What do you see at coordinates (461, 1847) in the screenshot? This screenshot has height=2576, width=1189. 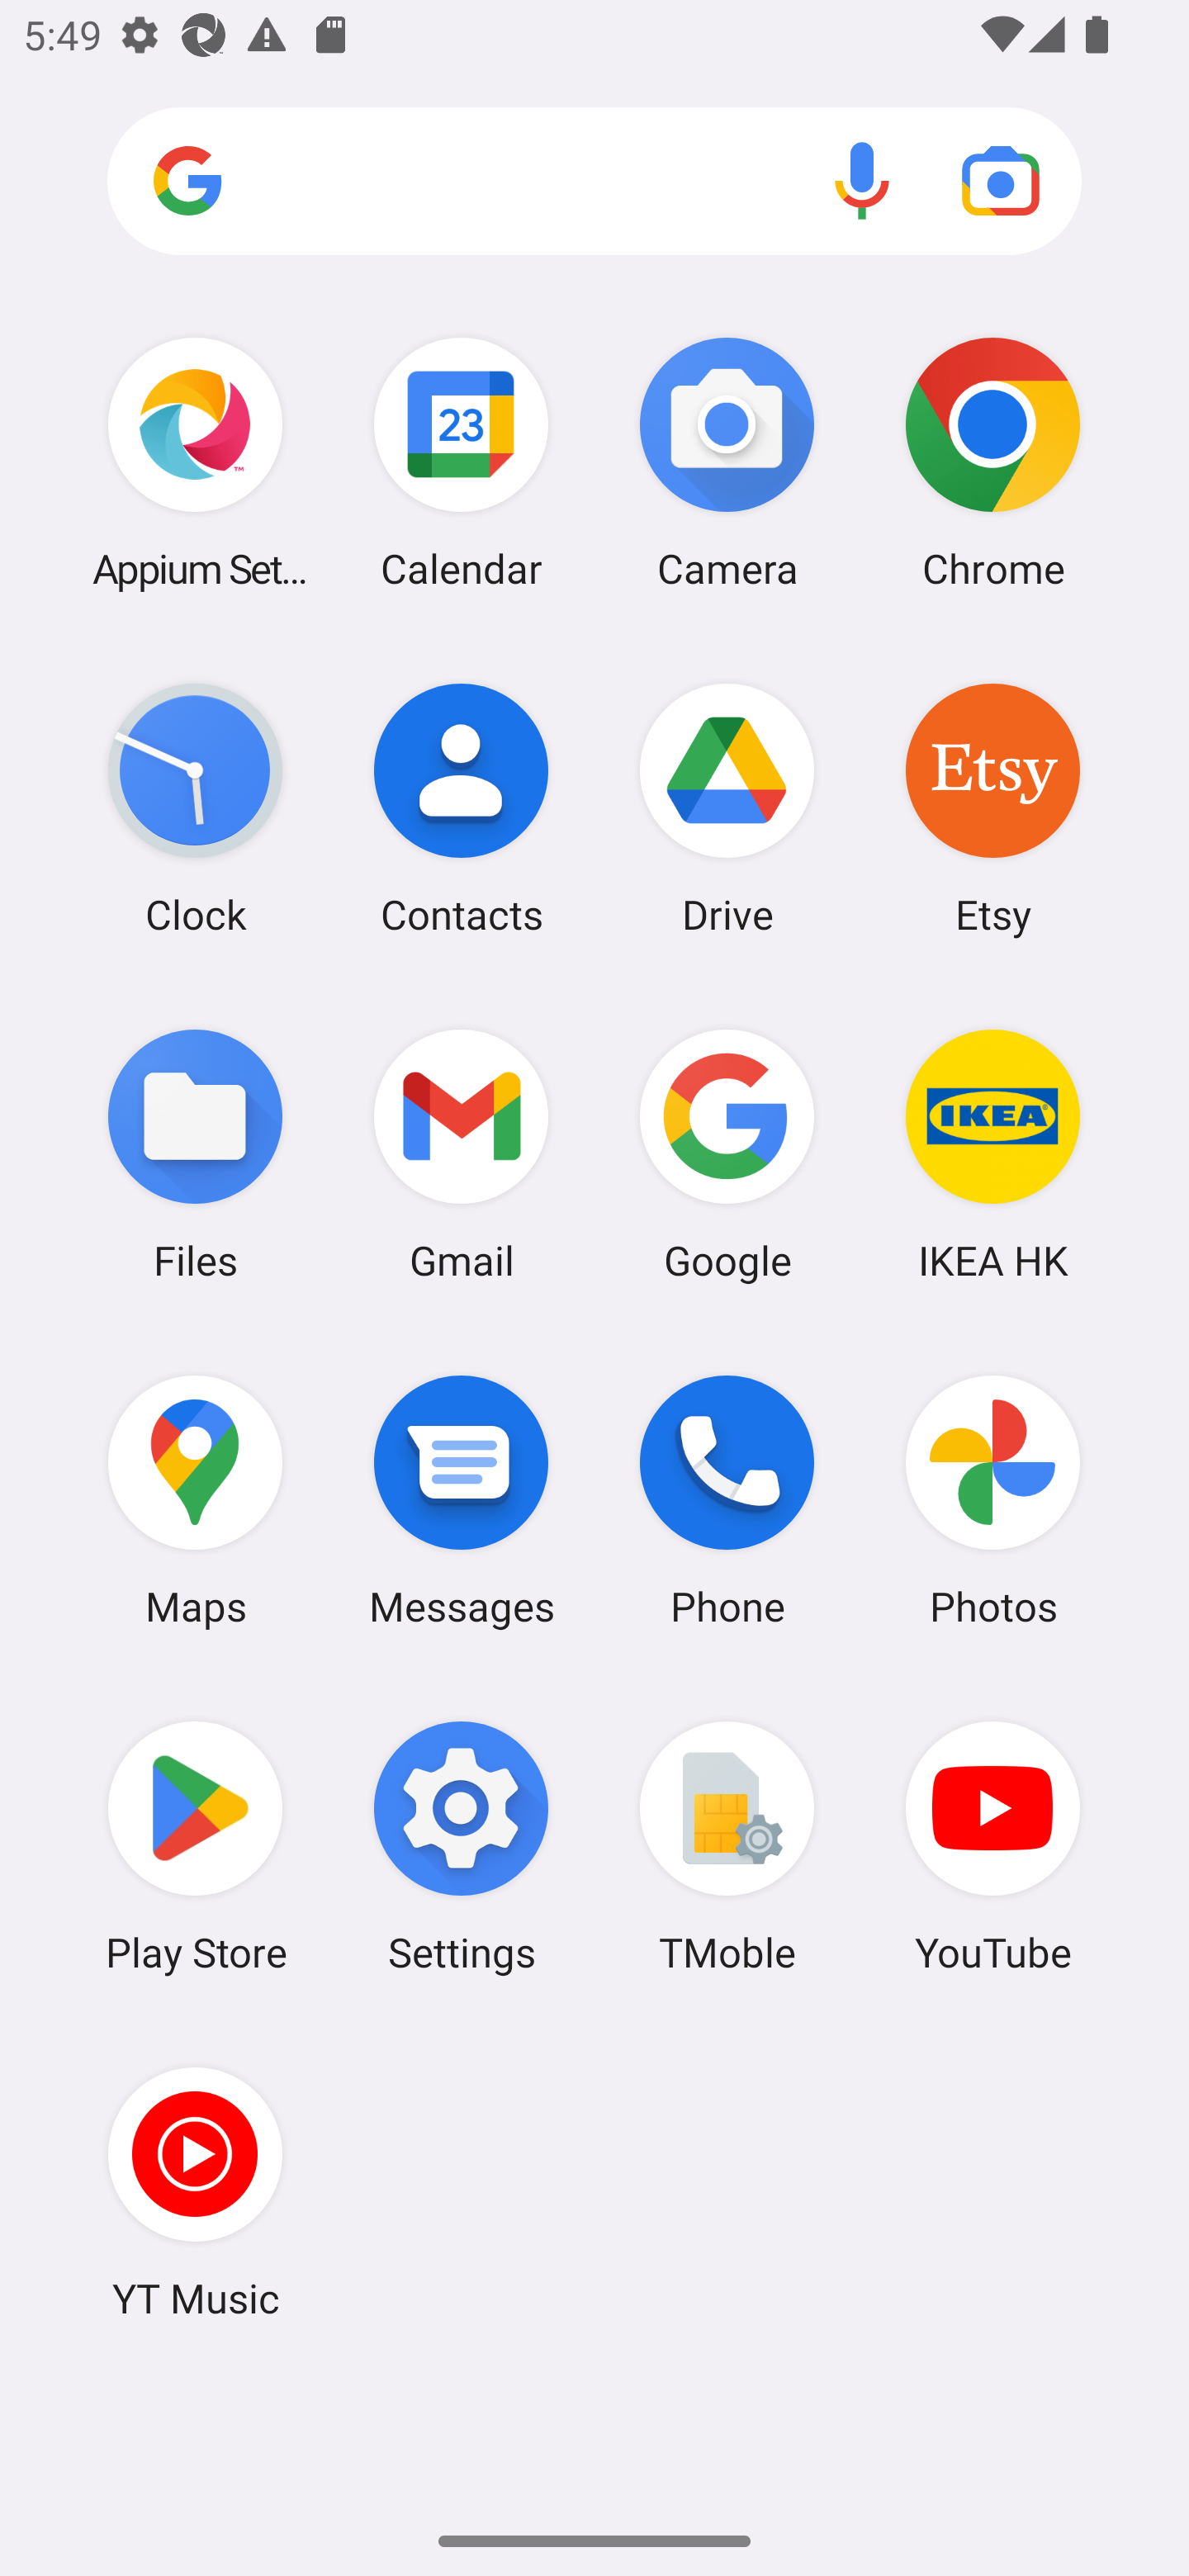 I see `Settings` at bounding box center [461, 1847].